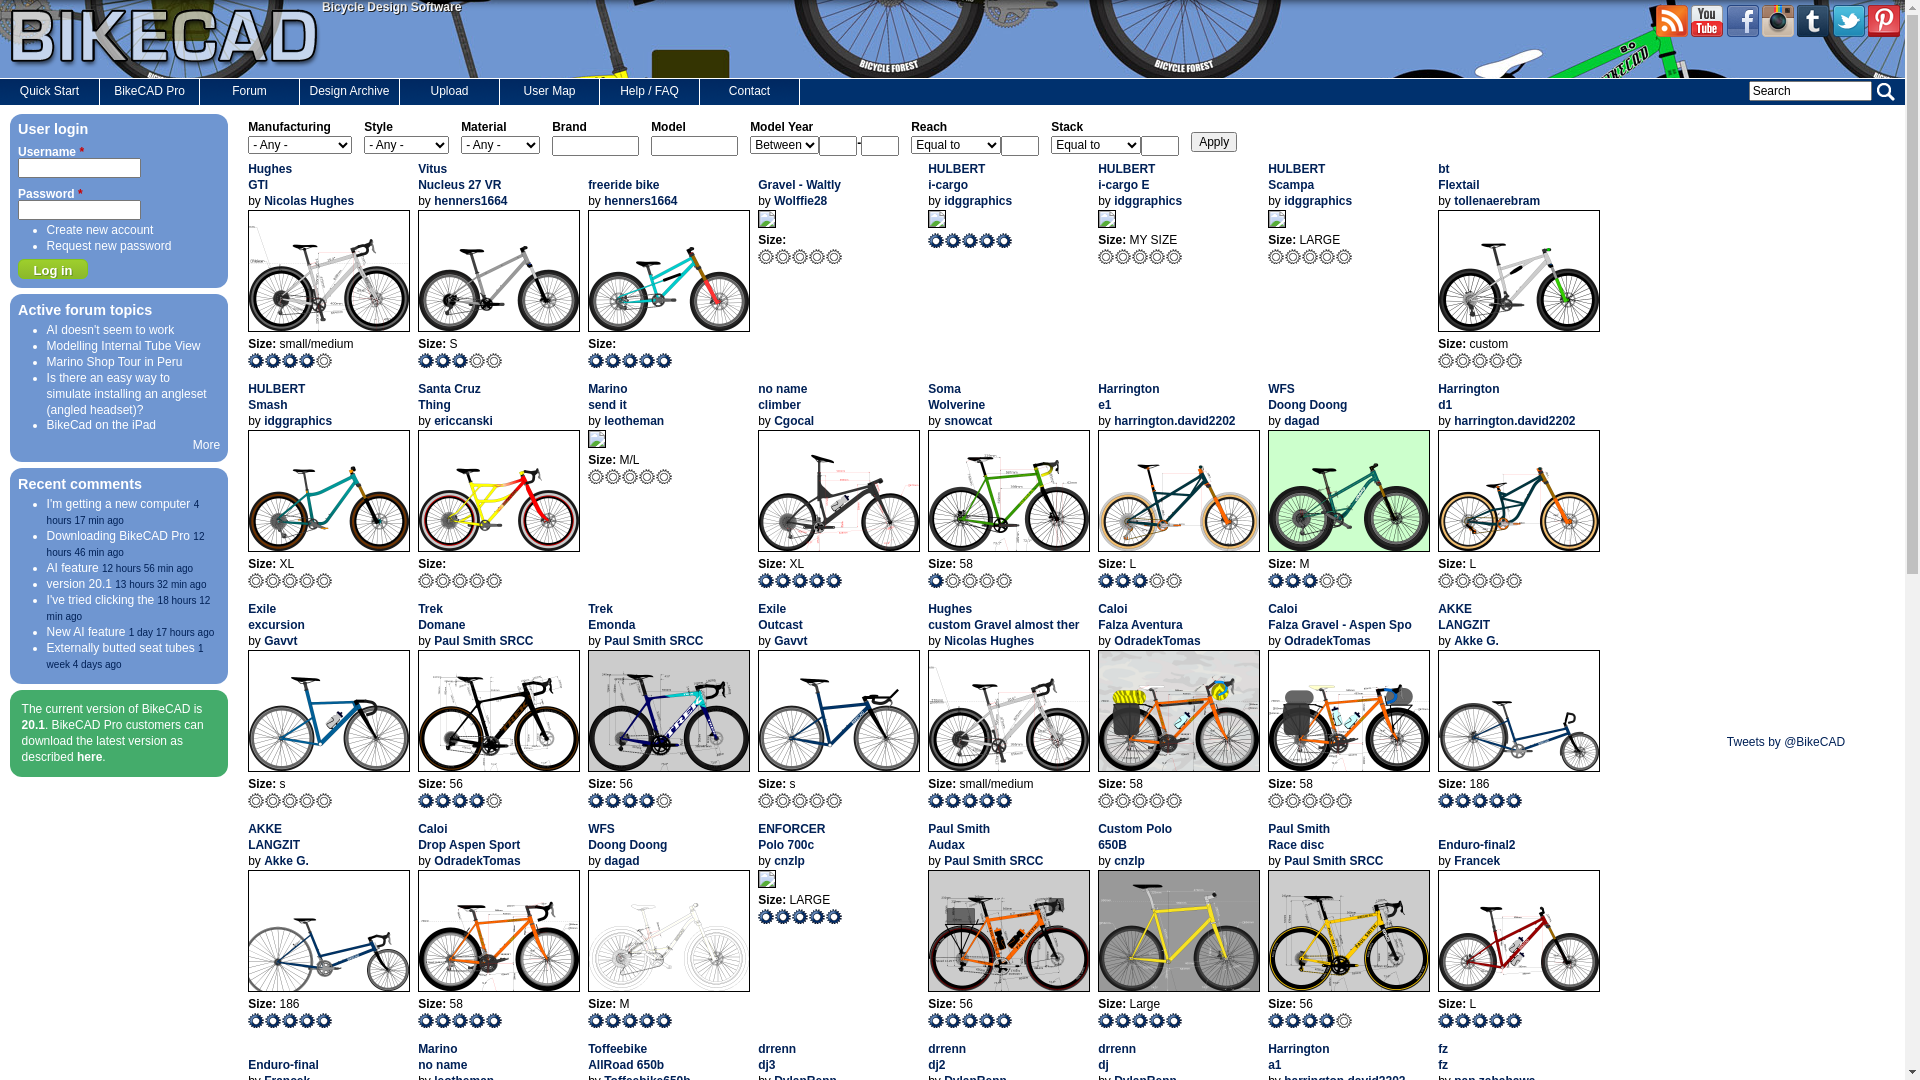 The height and width of the screenshot is (1080, 1920). Describe the element at coordinates (800, 580) in the screenshot. I see `Give climber 3/5` at that location.